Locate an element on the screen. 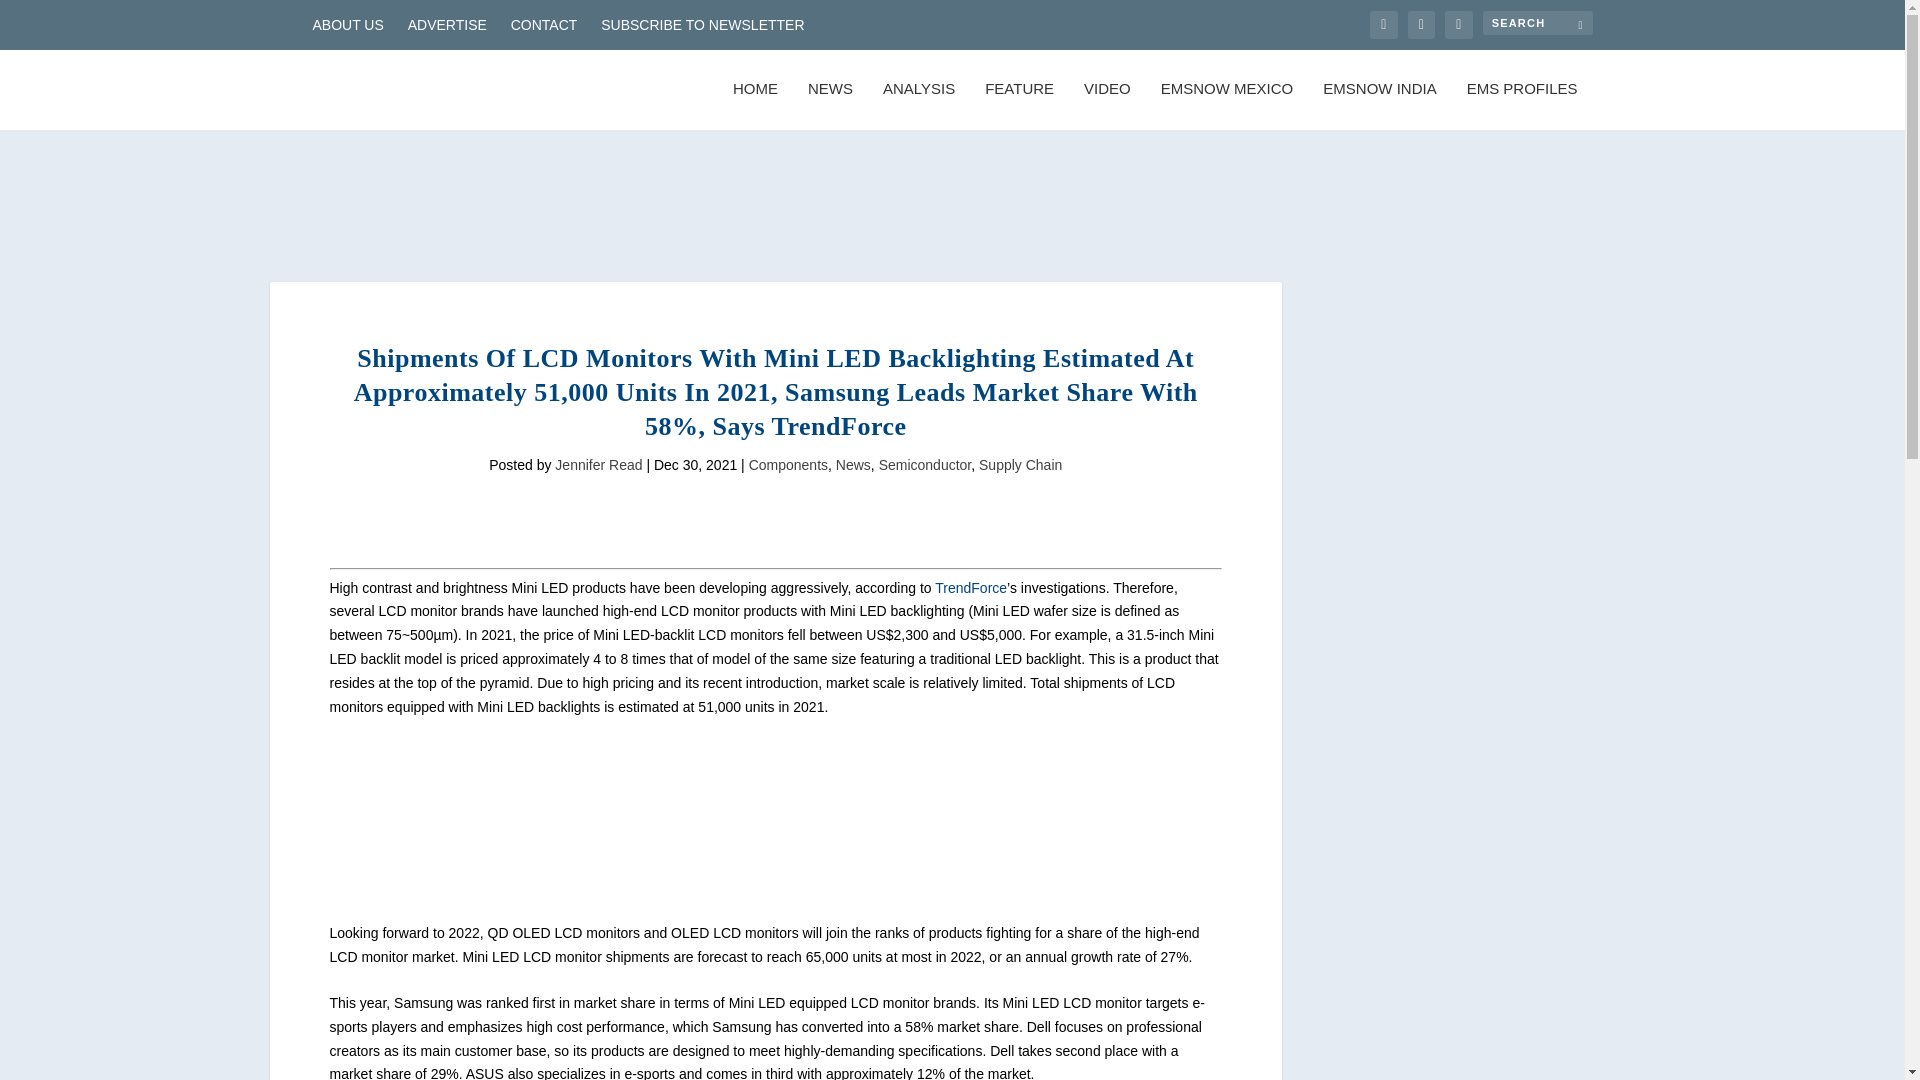 The width and height of the screenshot is (1920, 1080). Supply Chain is located at coordinates (1020, 464).